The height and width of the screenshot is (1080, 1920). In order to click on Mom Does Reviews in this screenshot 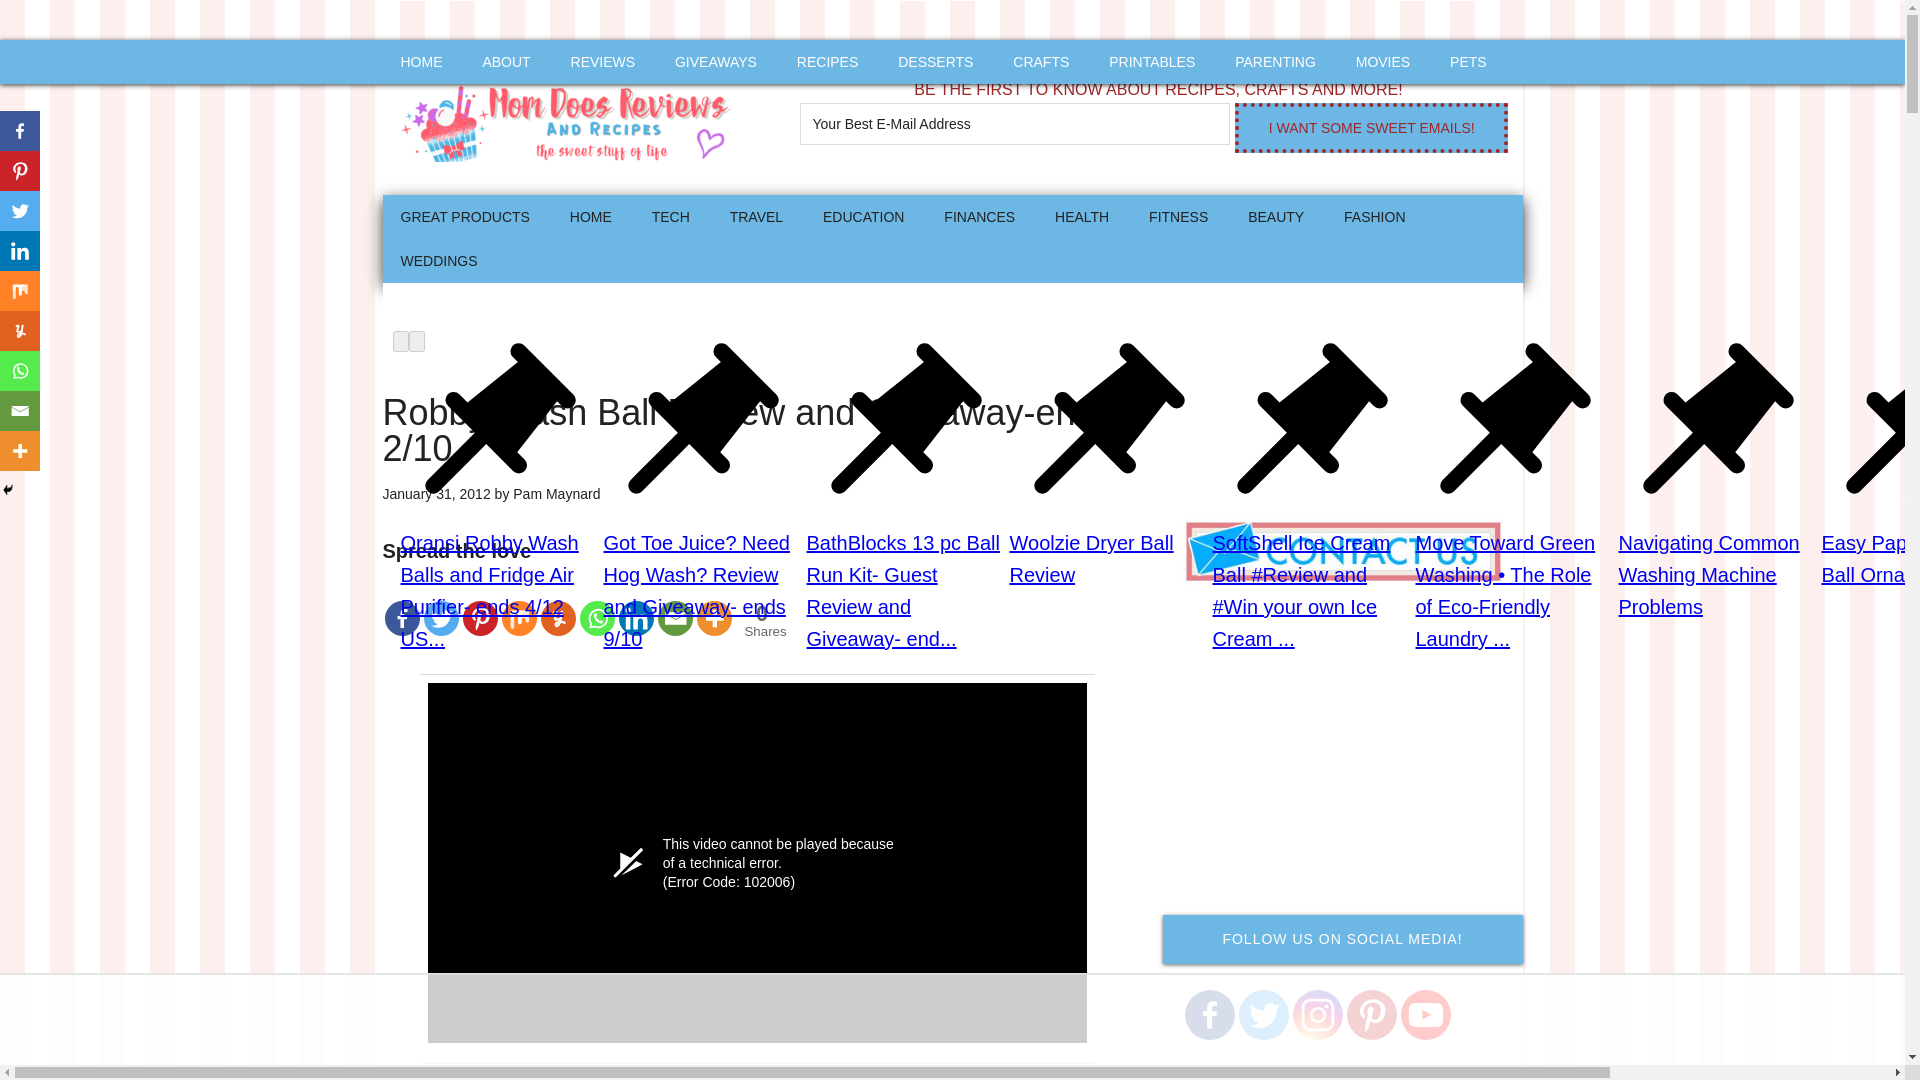, I will do `click(572, 117)`.